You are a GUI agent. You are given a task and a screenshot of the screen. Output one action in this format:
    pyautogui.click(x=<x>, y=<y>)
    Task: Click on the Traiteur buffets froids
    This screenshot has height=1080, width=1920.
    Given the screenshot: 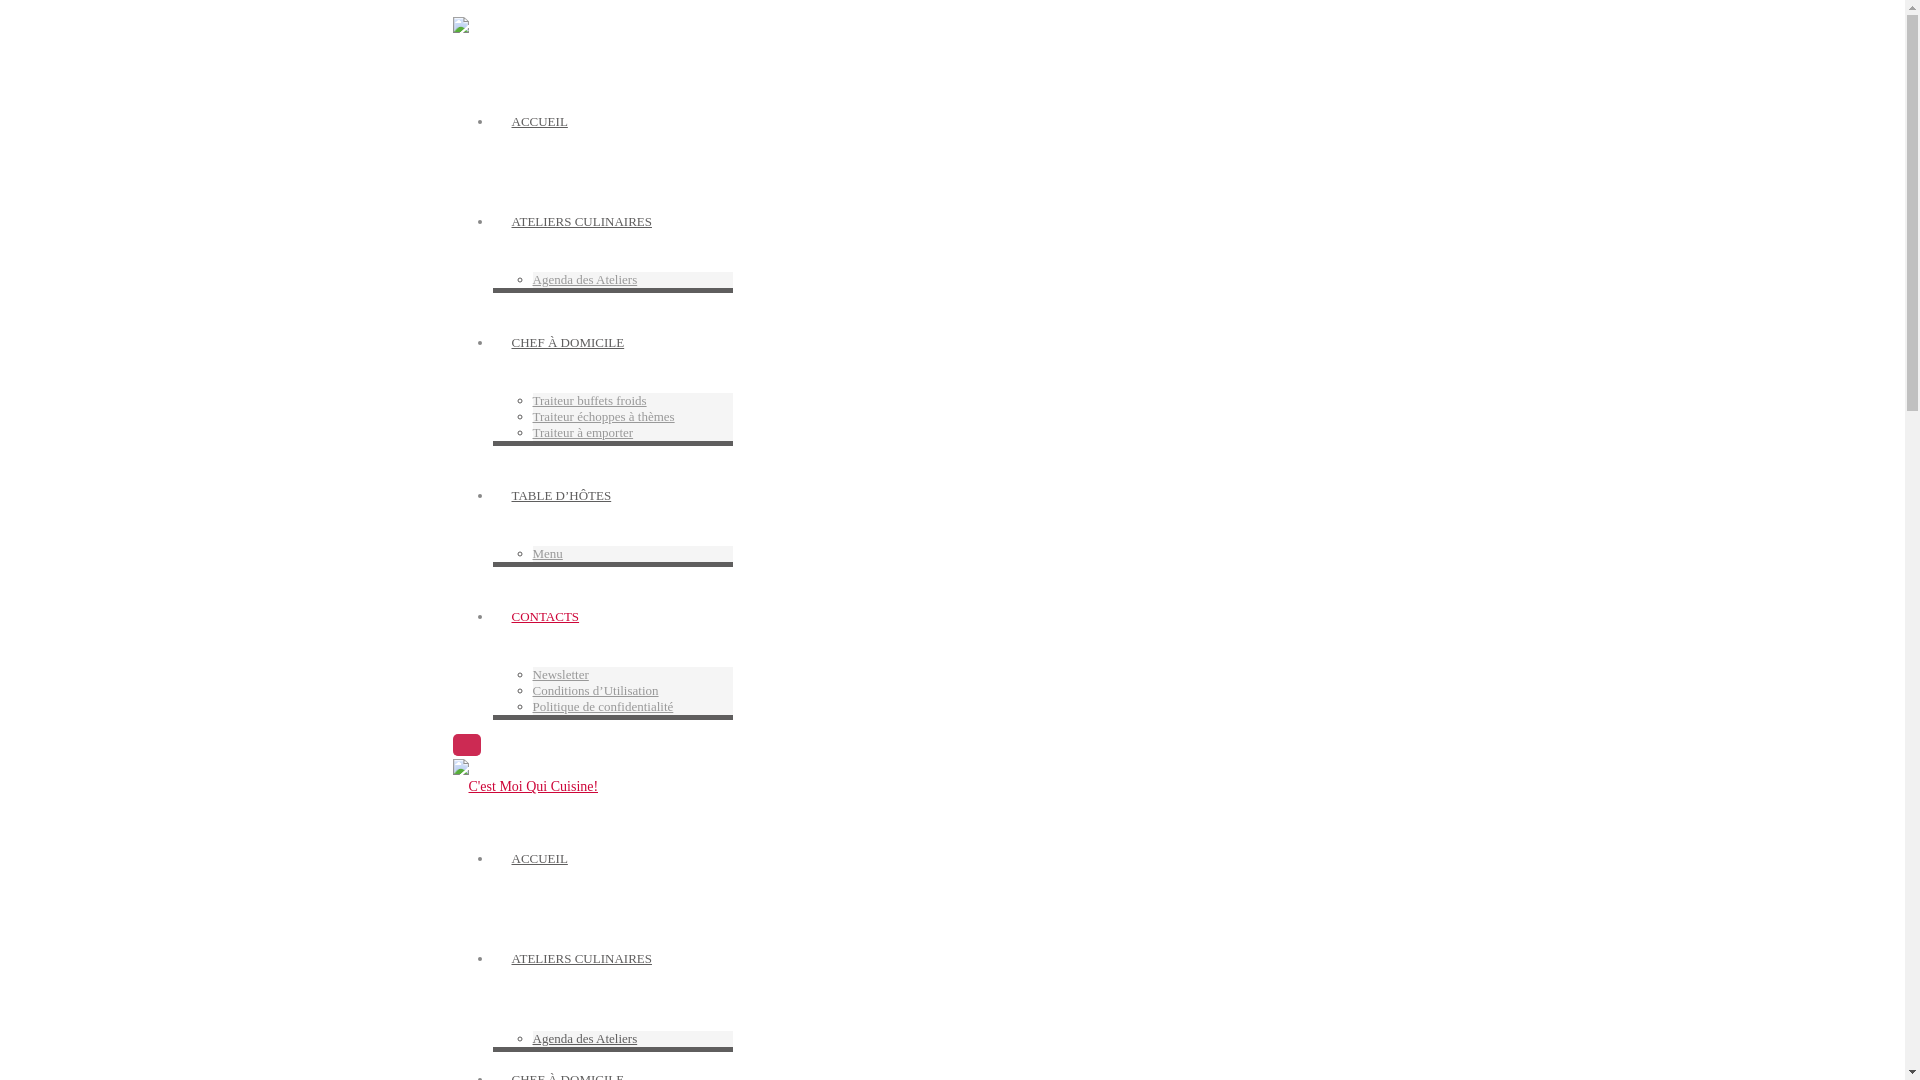 What is the action you would take?
    pyautogui.click(x=589, y=400)
    